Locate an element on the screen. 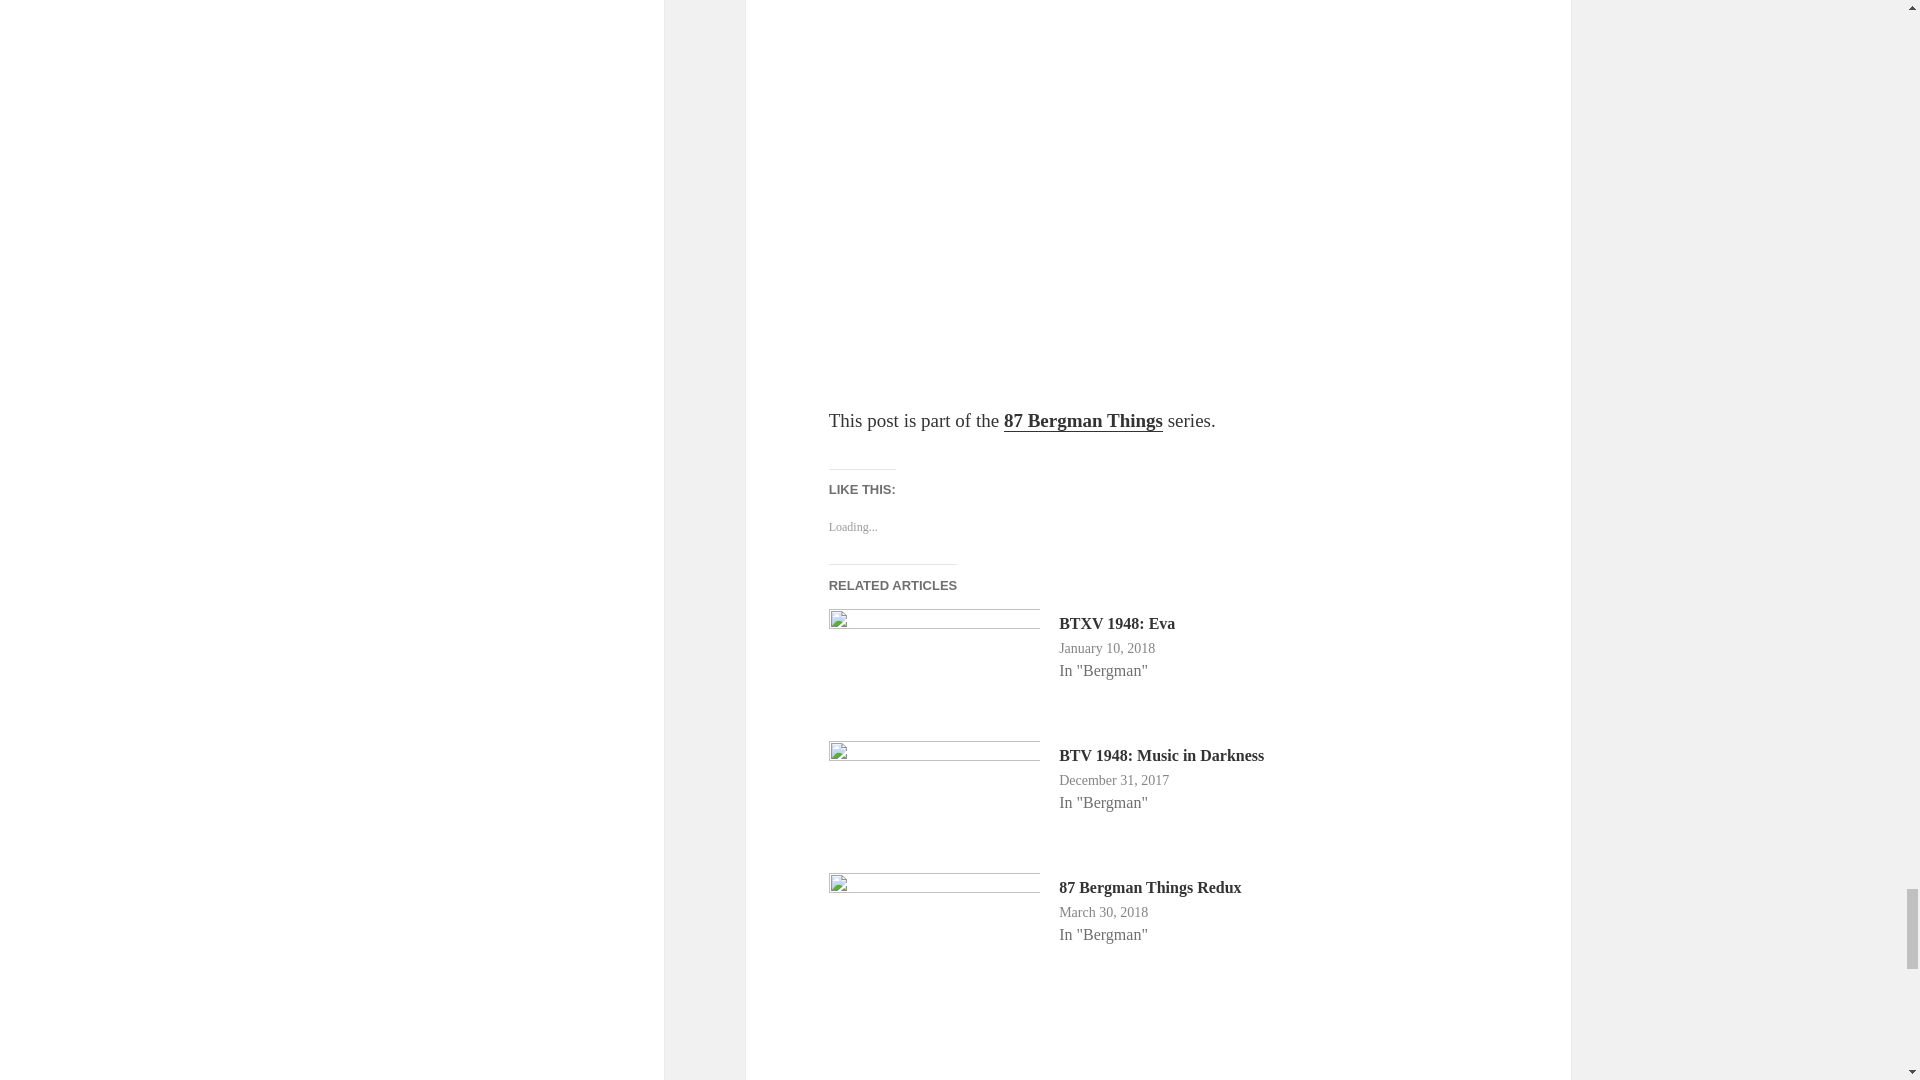 The height and width of the screenshot is (1080, 1920). 87 Bergman Things Redux is located at coordinates (1150, 888).